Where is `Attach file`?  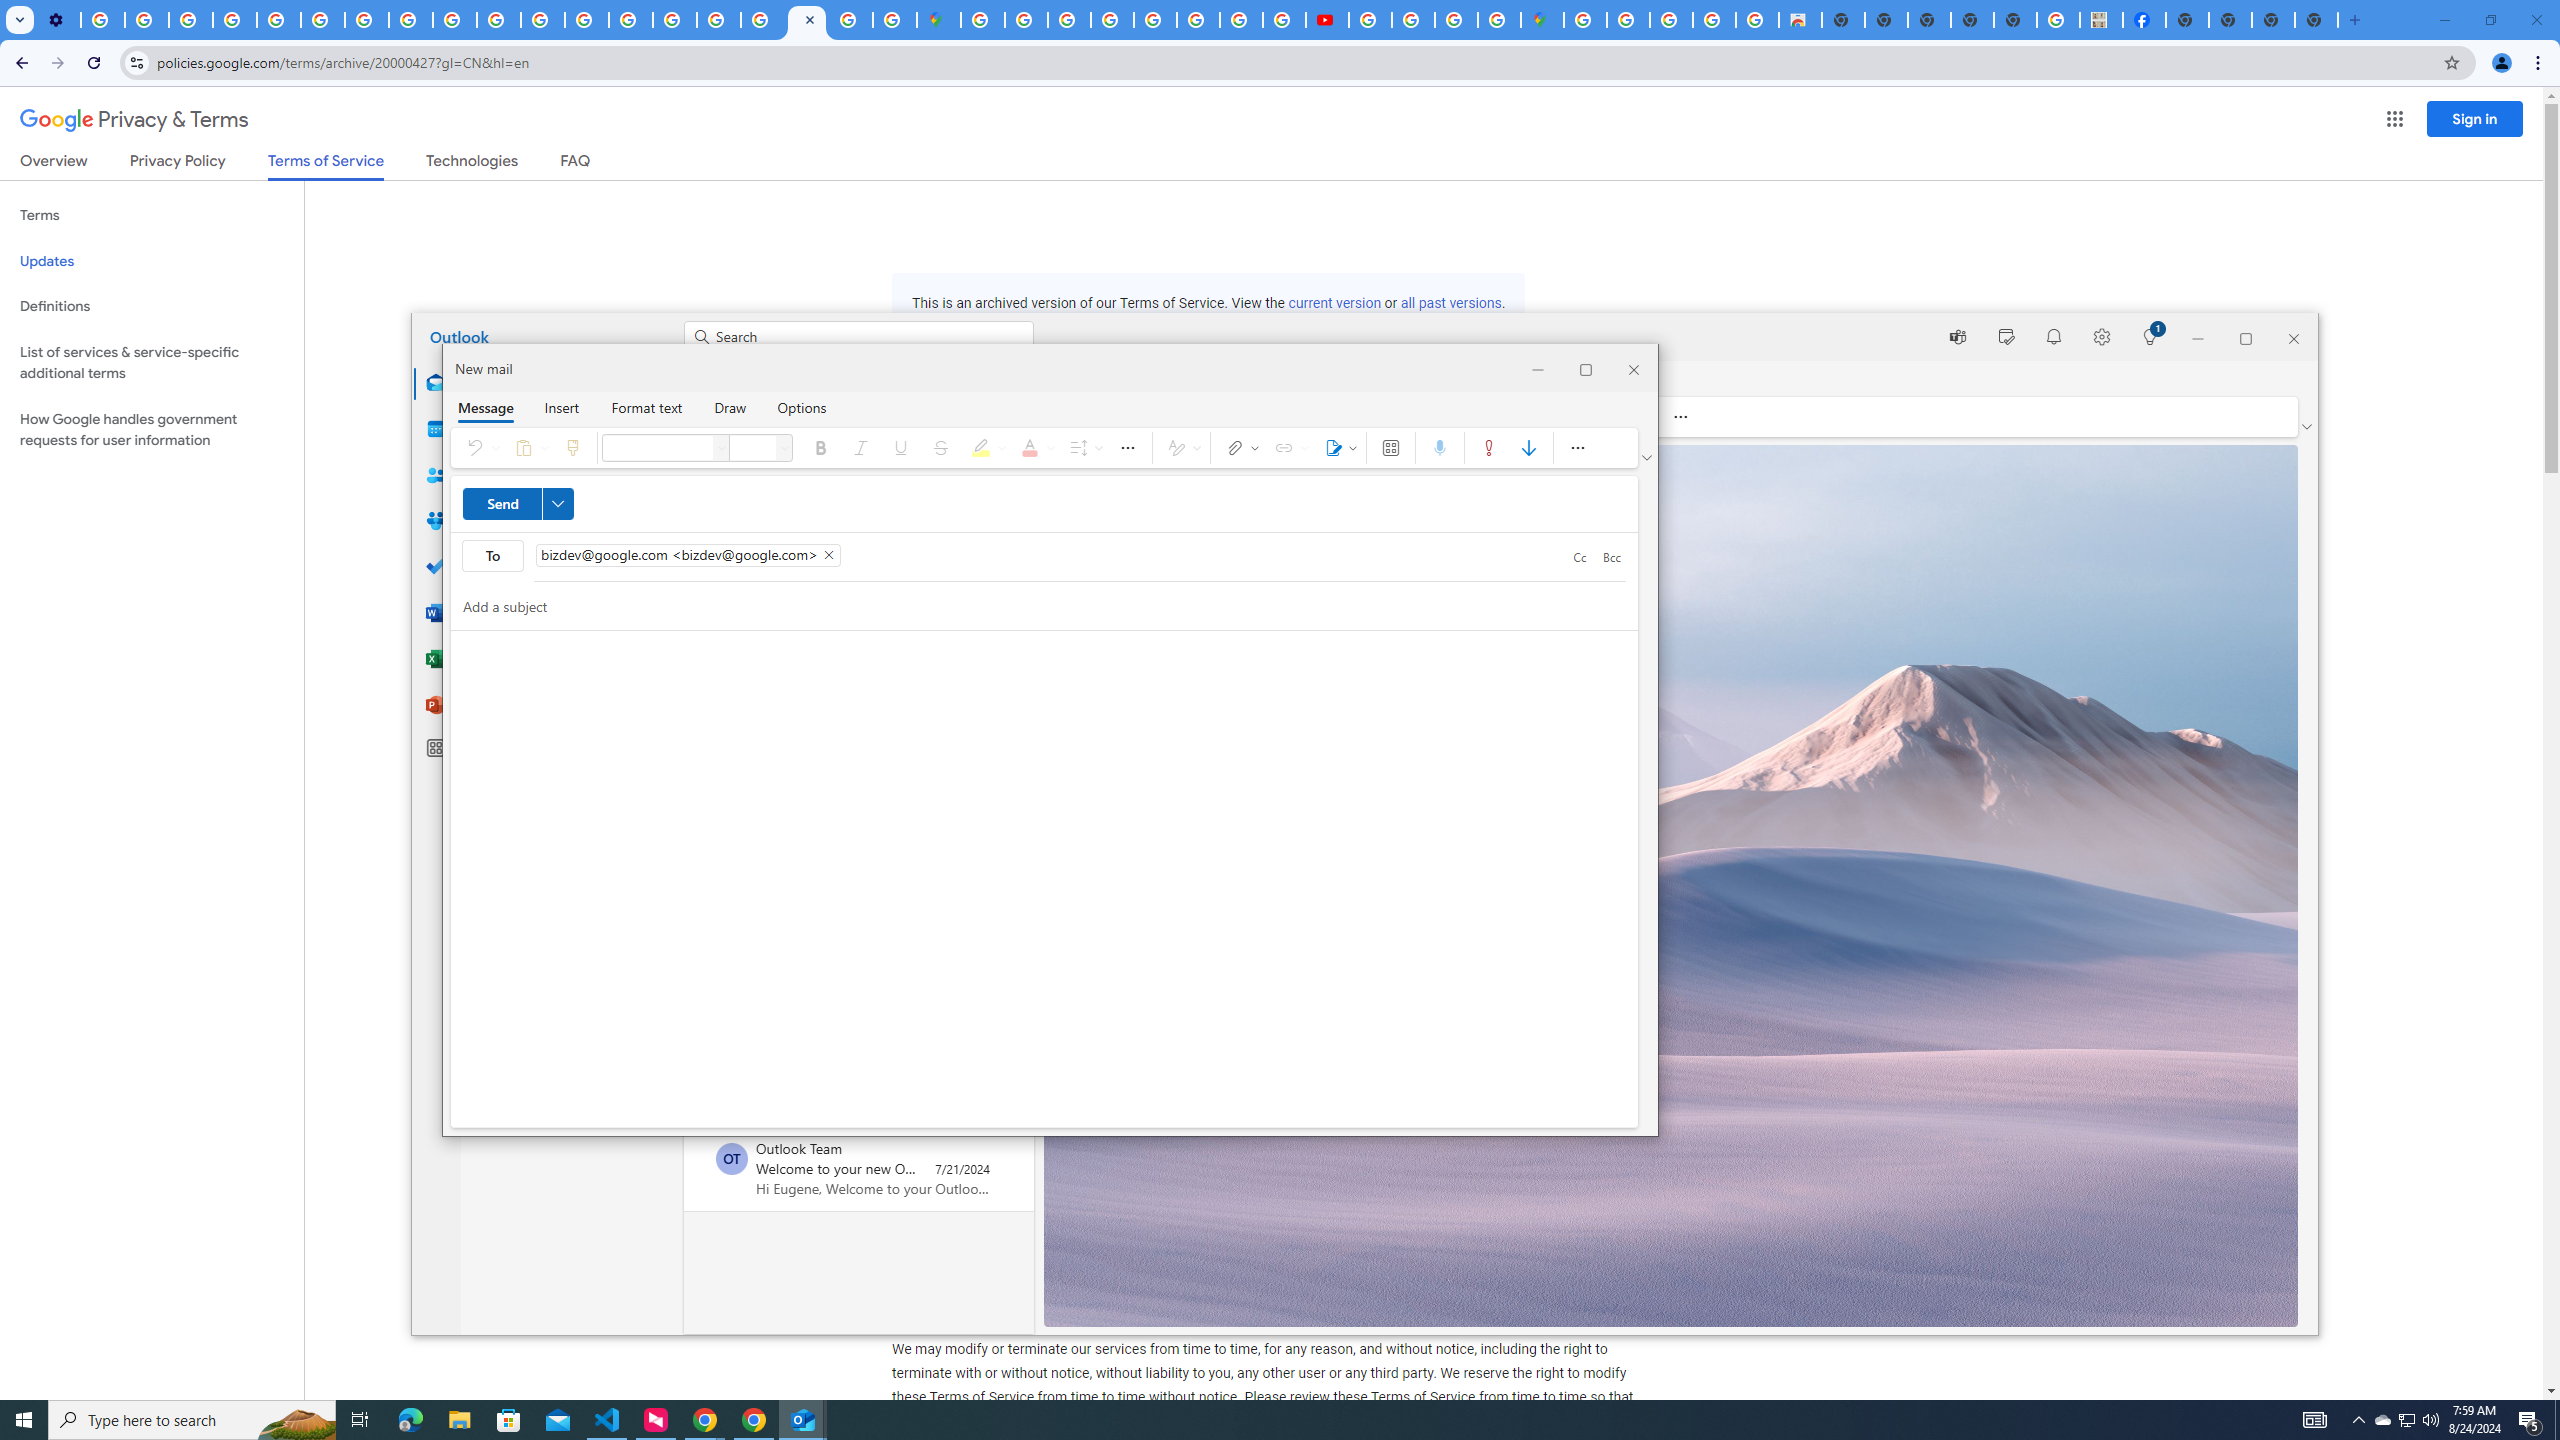
Attach file is located at coordinates (1240, 448).